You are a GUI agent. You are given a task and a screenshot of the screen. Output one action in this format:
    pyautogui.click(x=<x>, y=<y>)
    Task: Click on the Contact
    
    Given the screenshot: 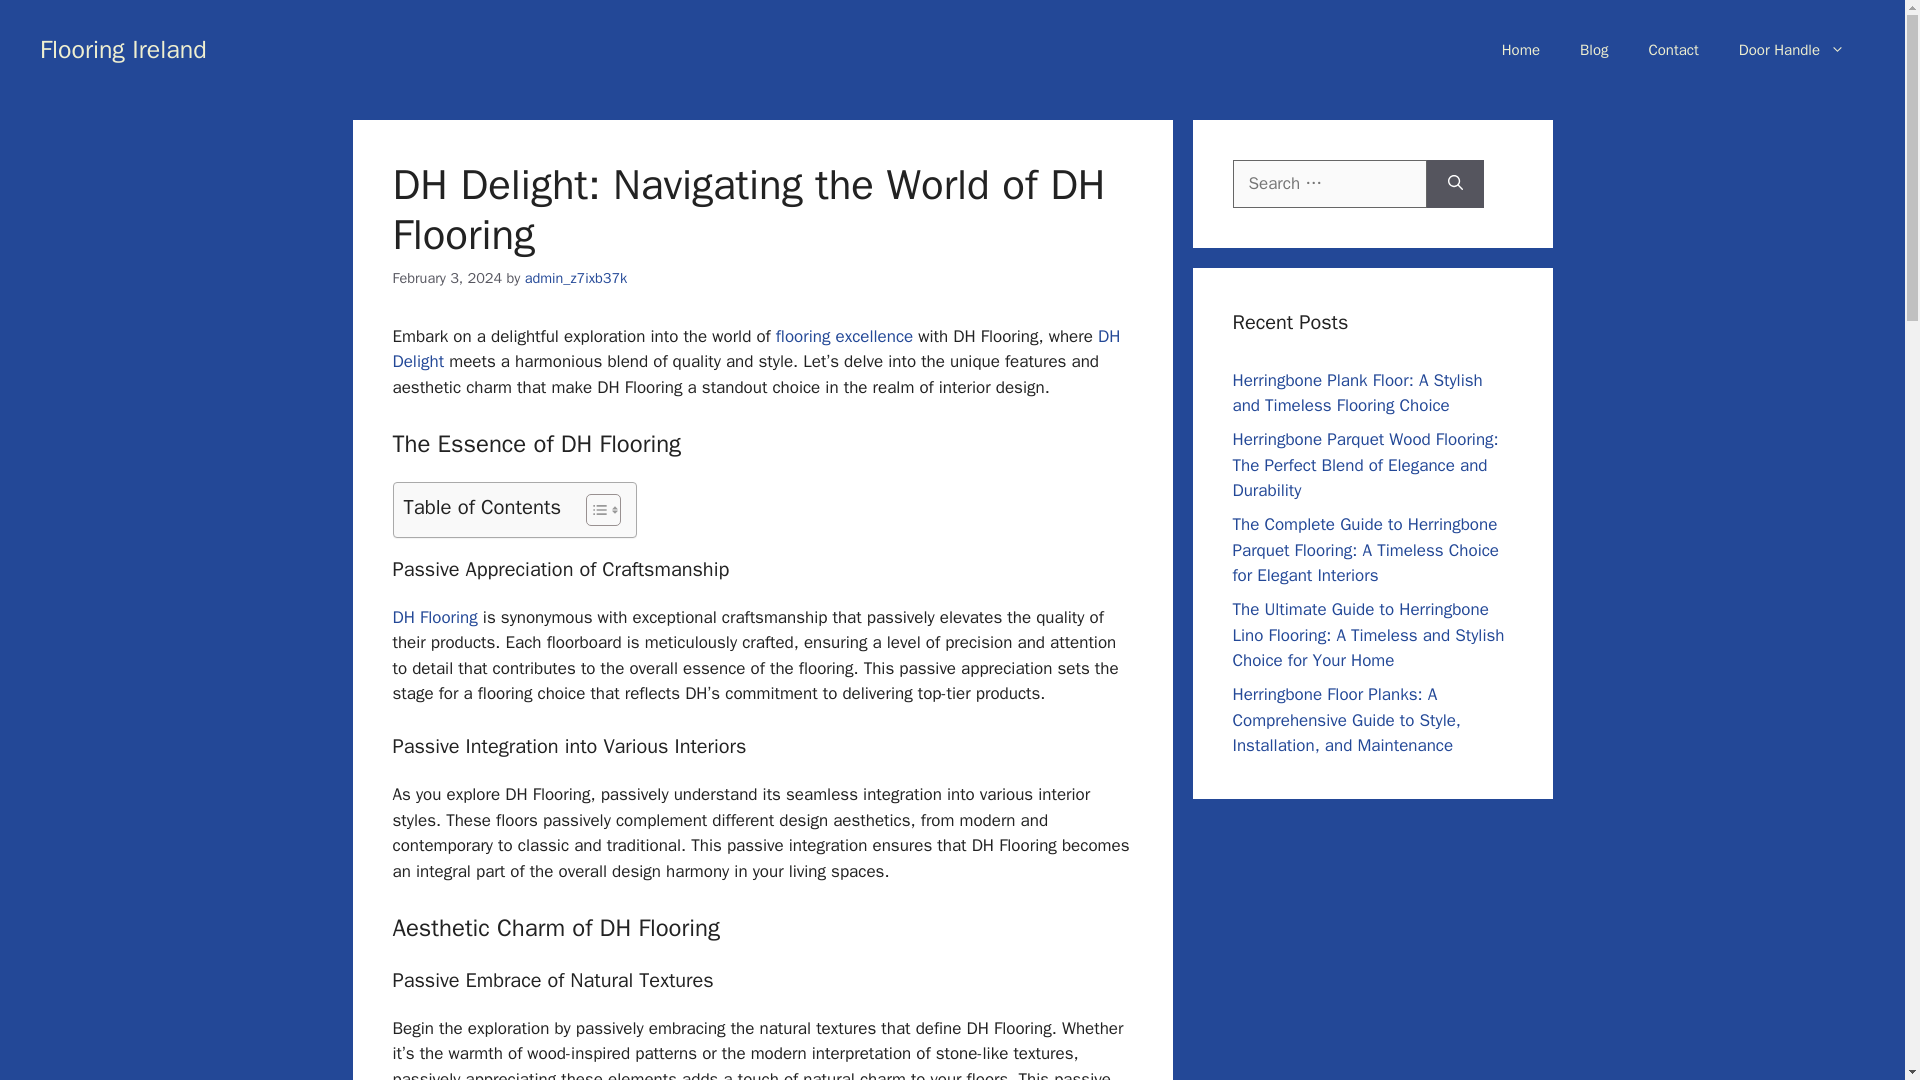 What is the action you would take?
    pyautogui.click(x=1673, y=50)
    